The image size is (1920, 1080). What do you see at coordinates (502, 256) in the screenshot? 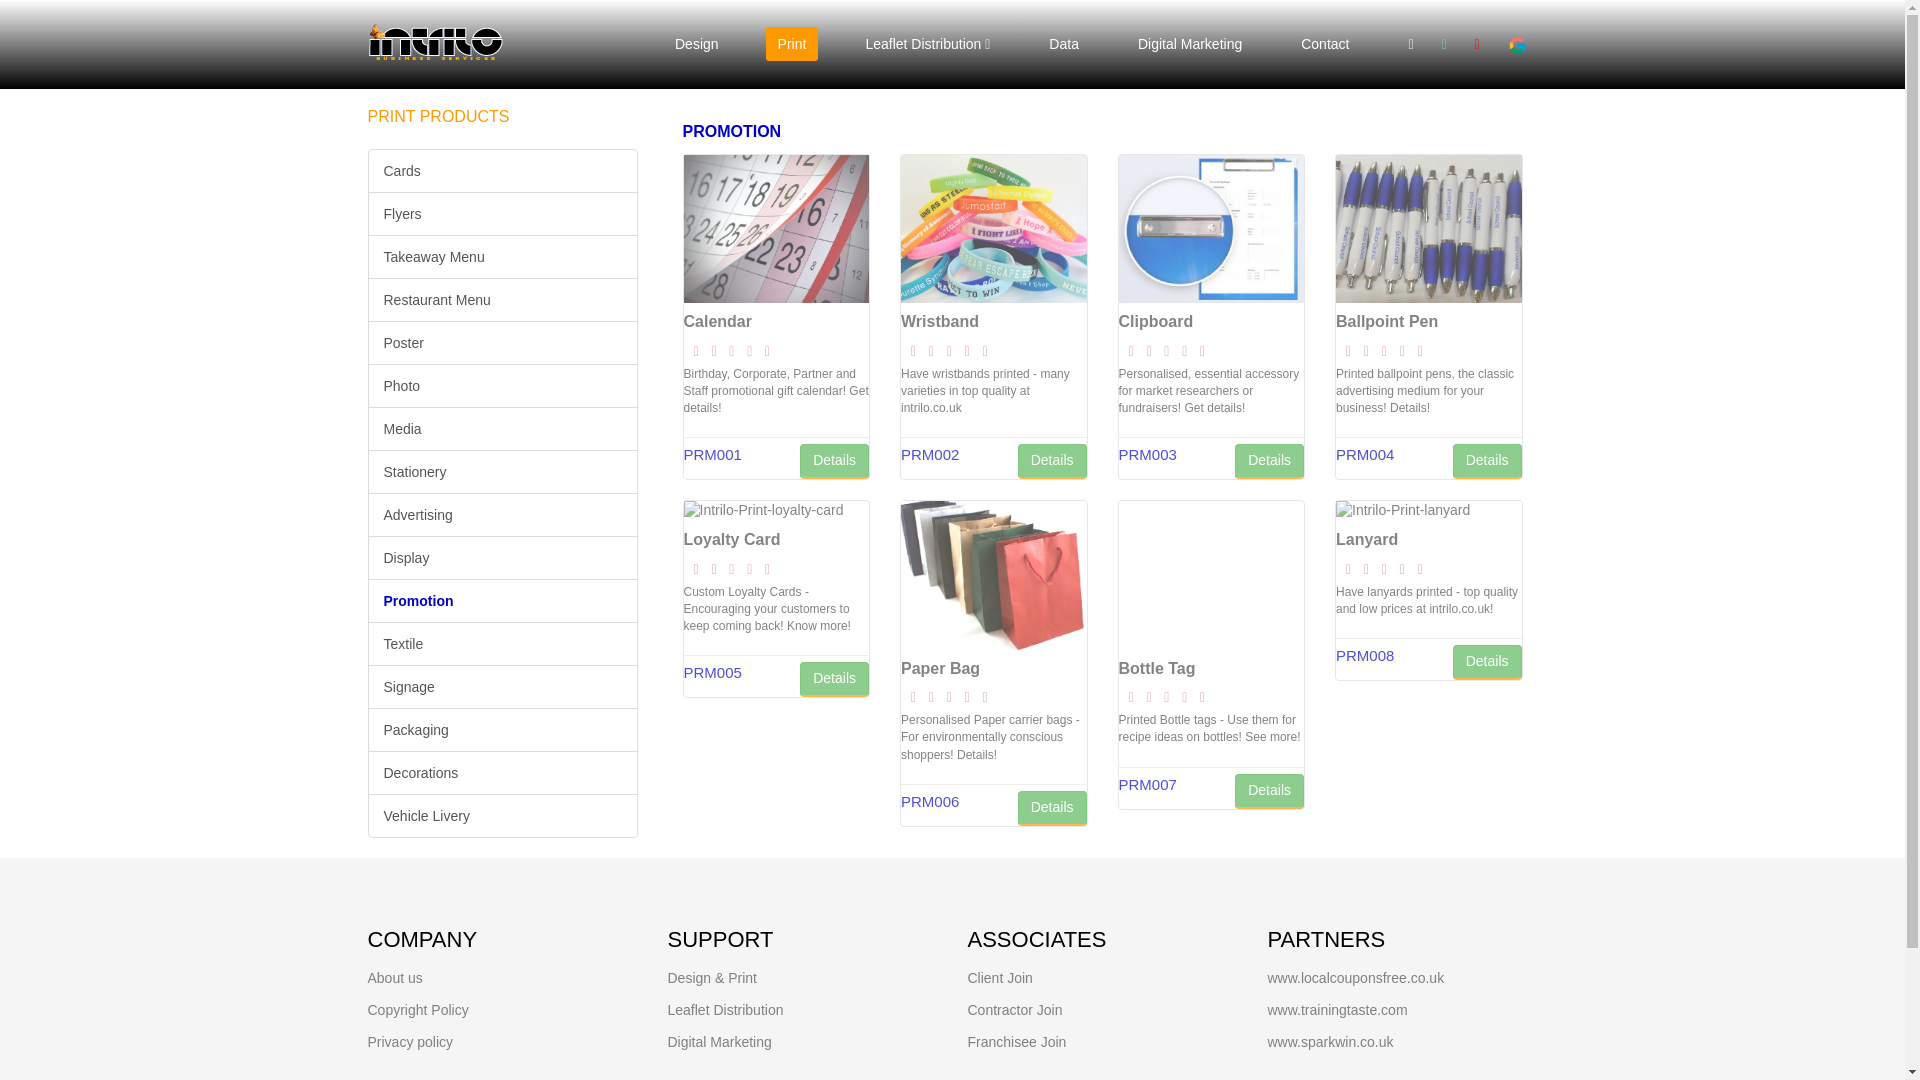
I see `Takeaway Menu` at bounding box center [502, 256].